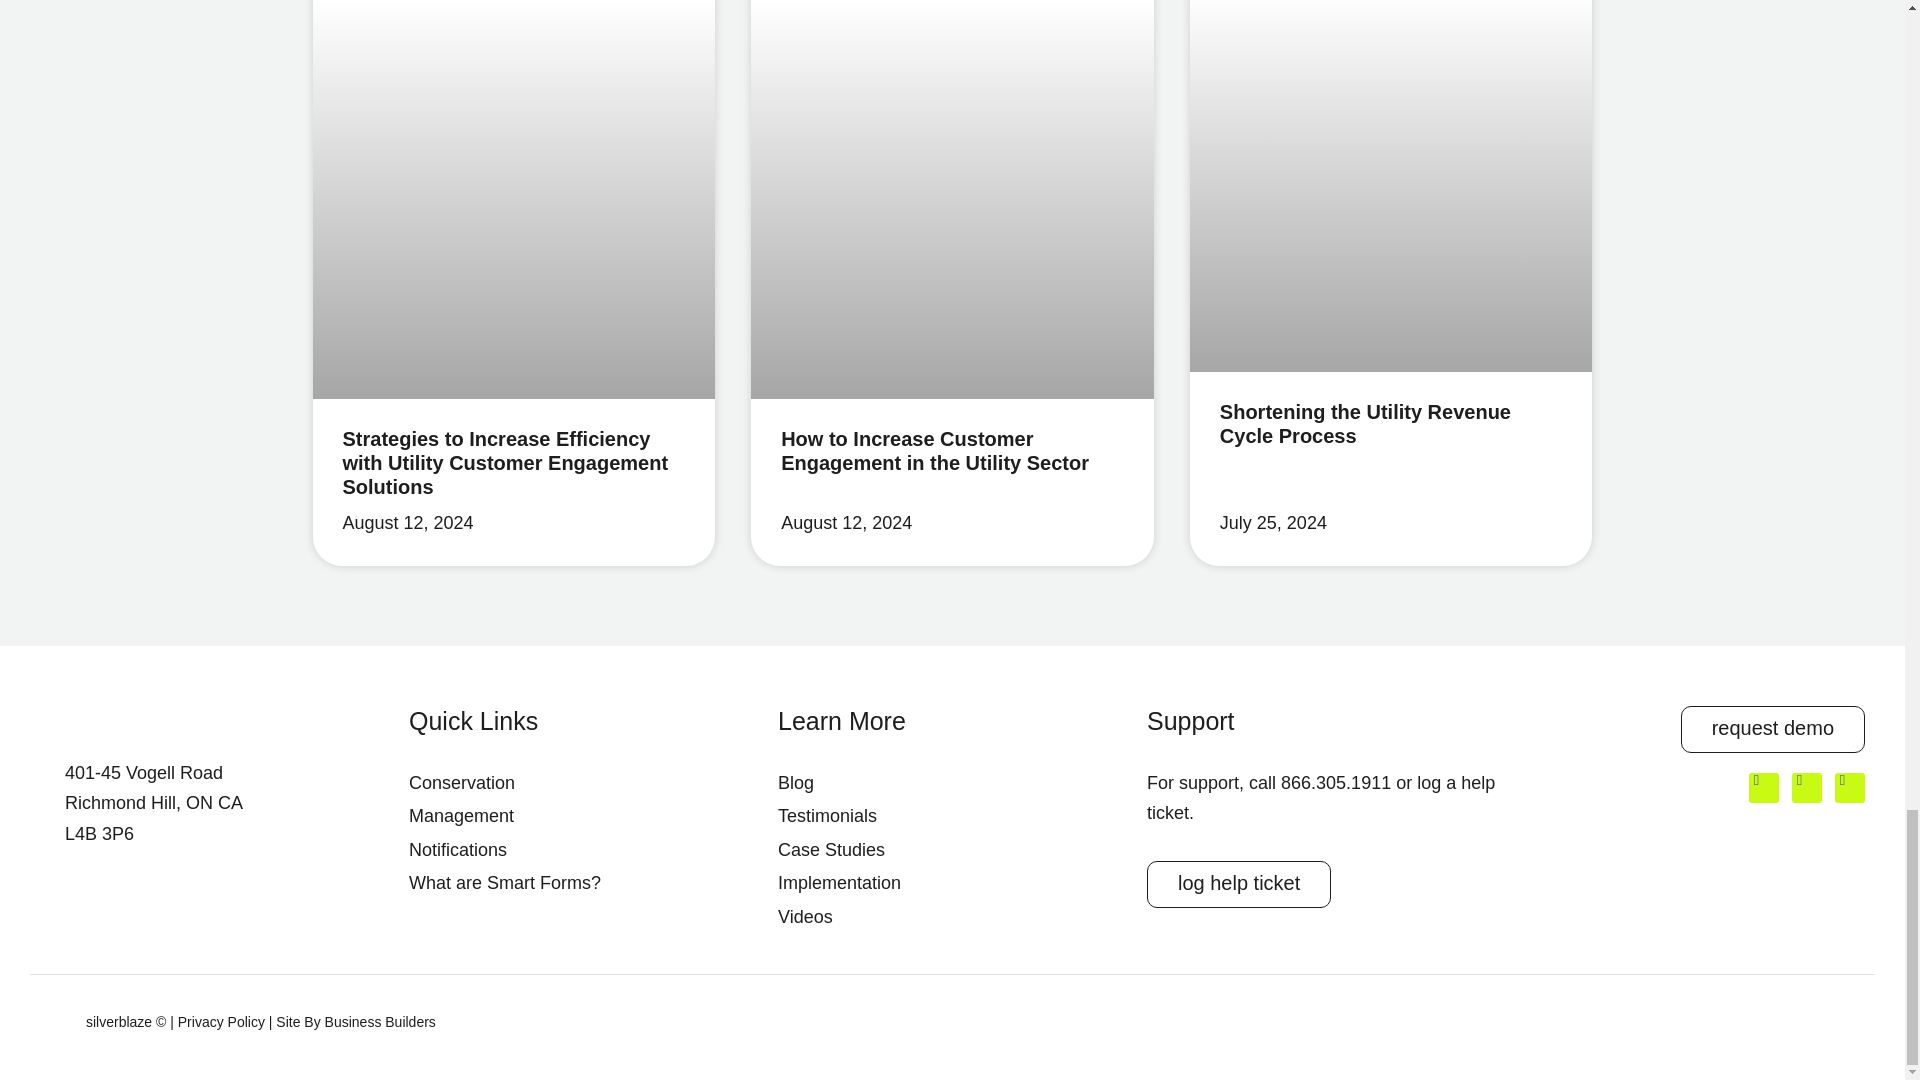 This screenshot has width=1920, height=1080. Describe the element at coordinates (583, 783) in the screenshot. I see `Conservation` at that location.